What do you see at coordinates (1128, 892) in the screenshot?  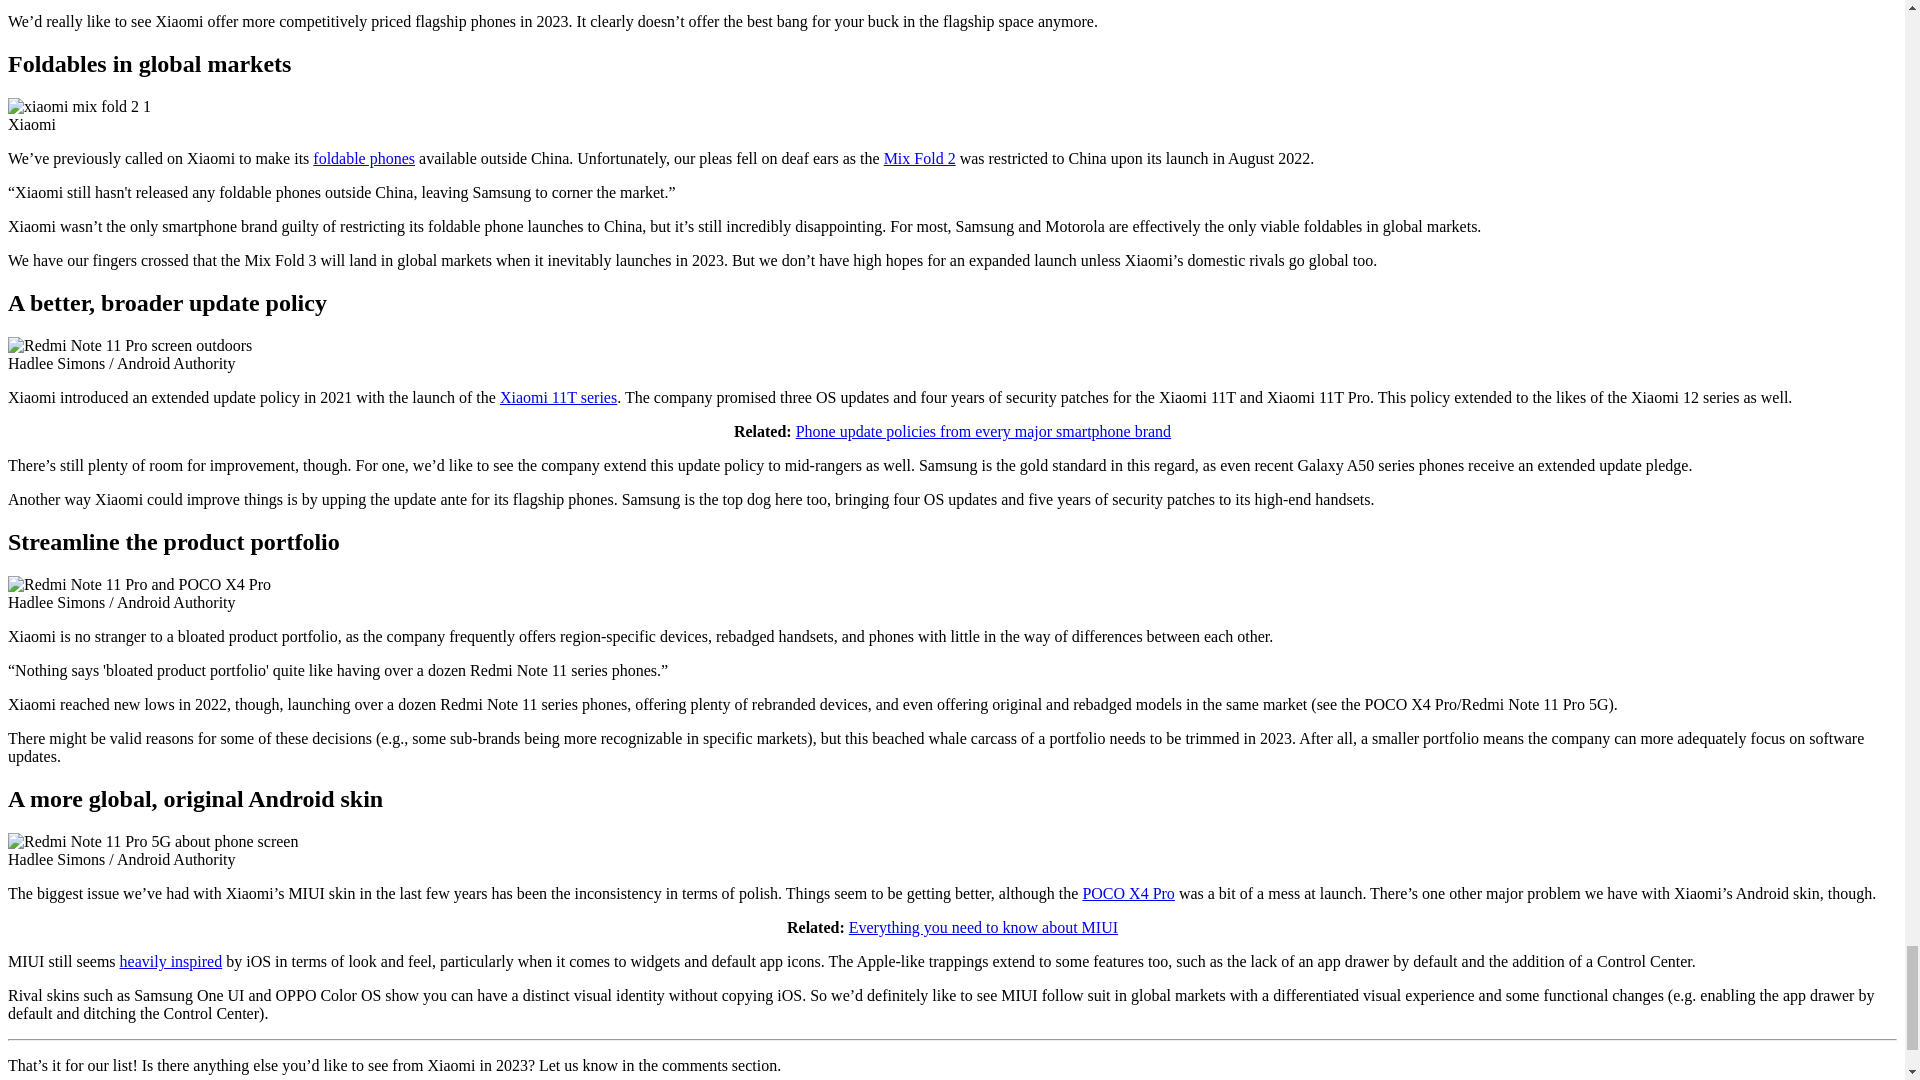 I see `POCO X4 Pro` at bounding box center [1128, 892].